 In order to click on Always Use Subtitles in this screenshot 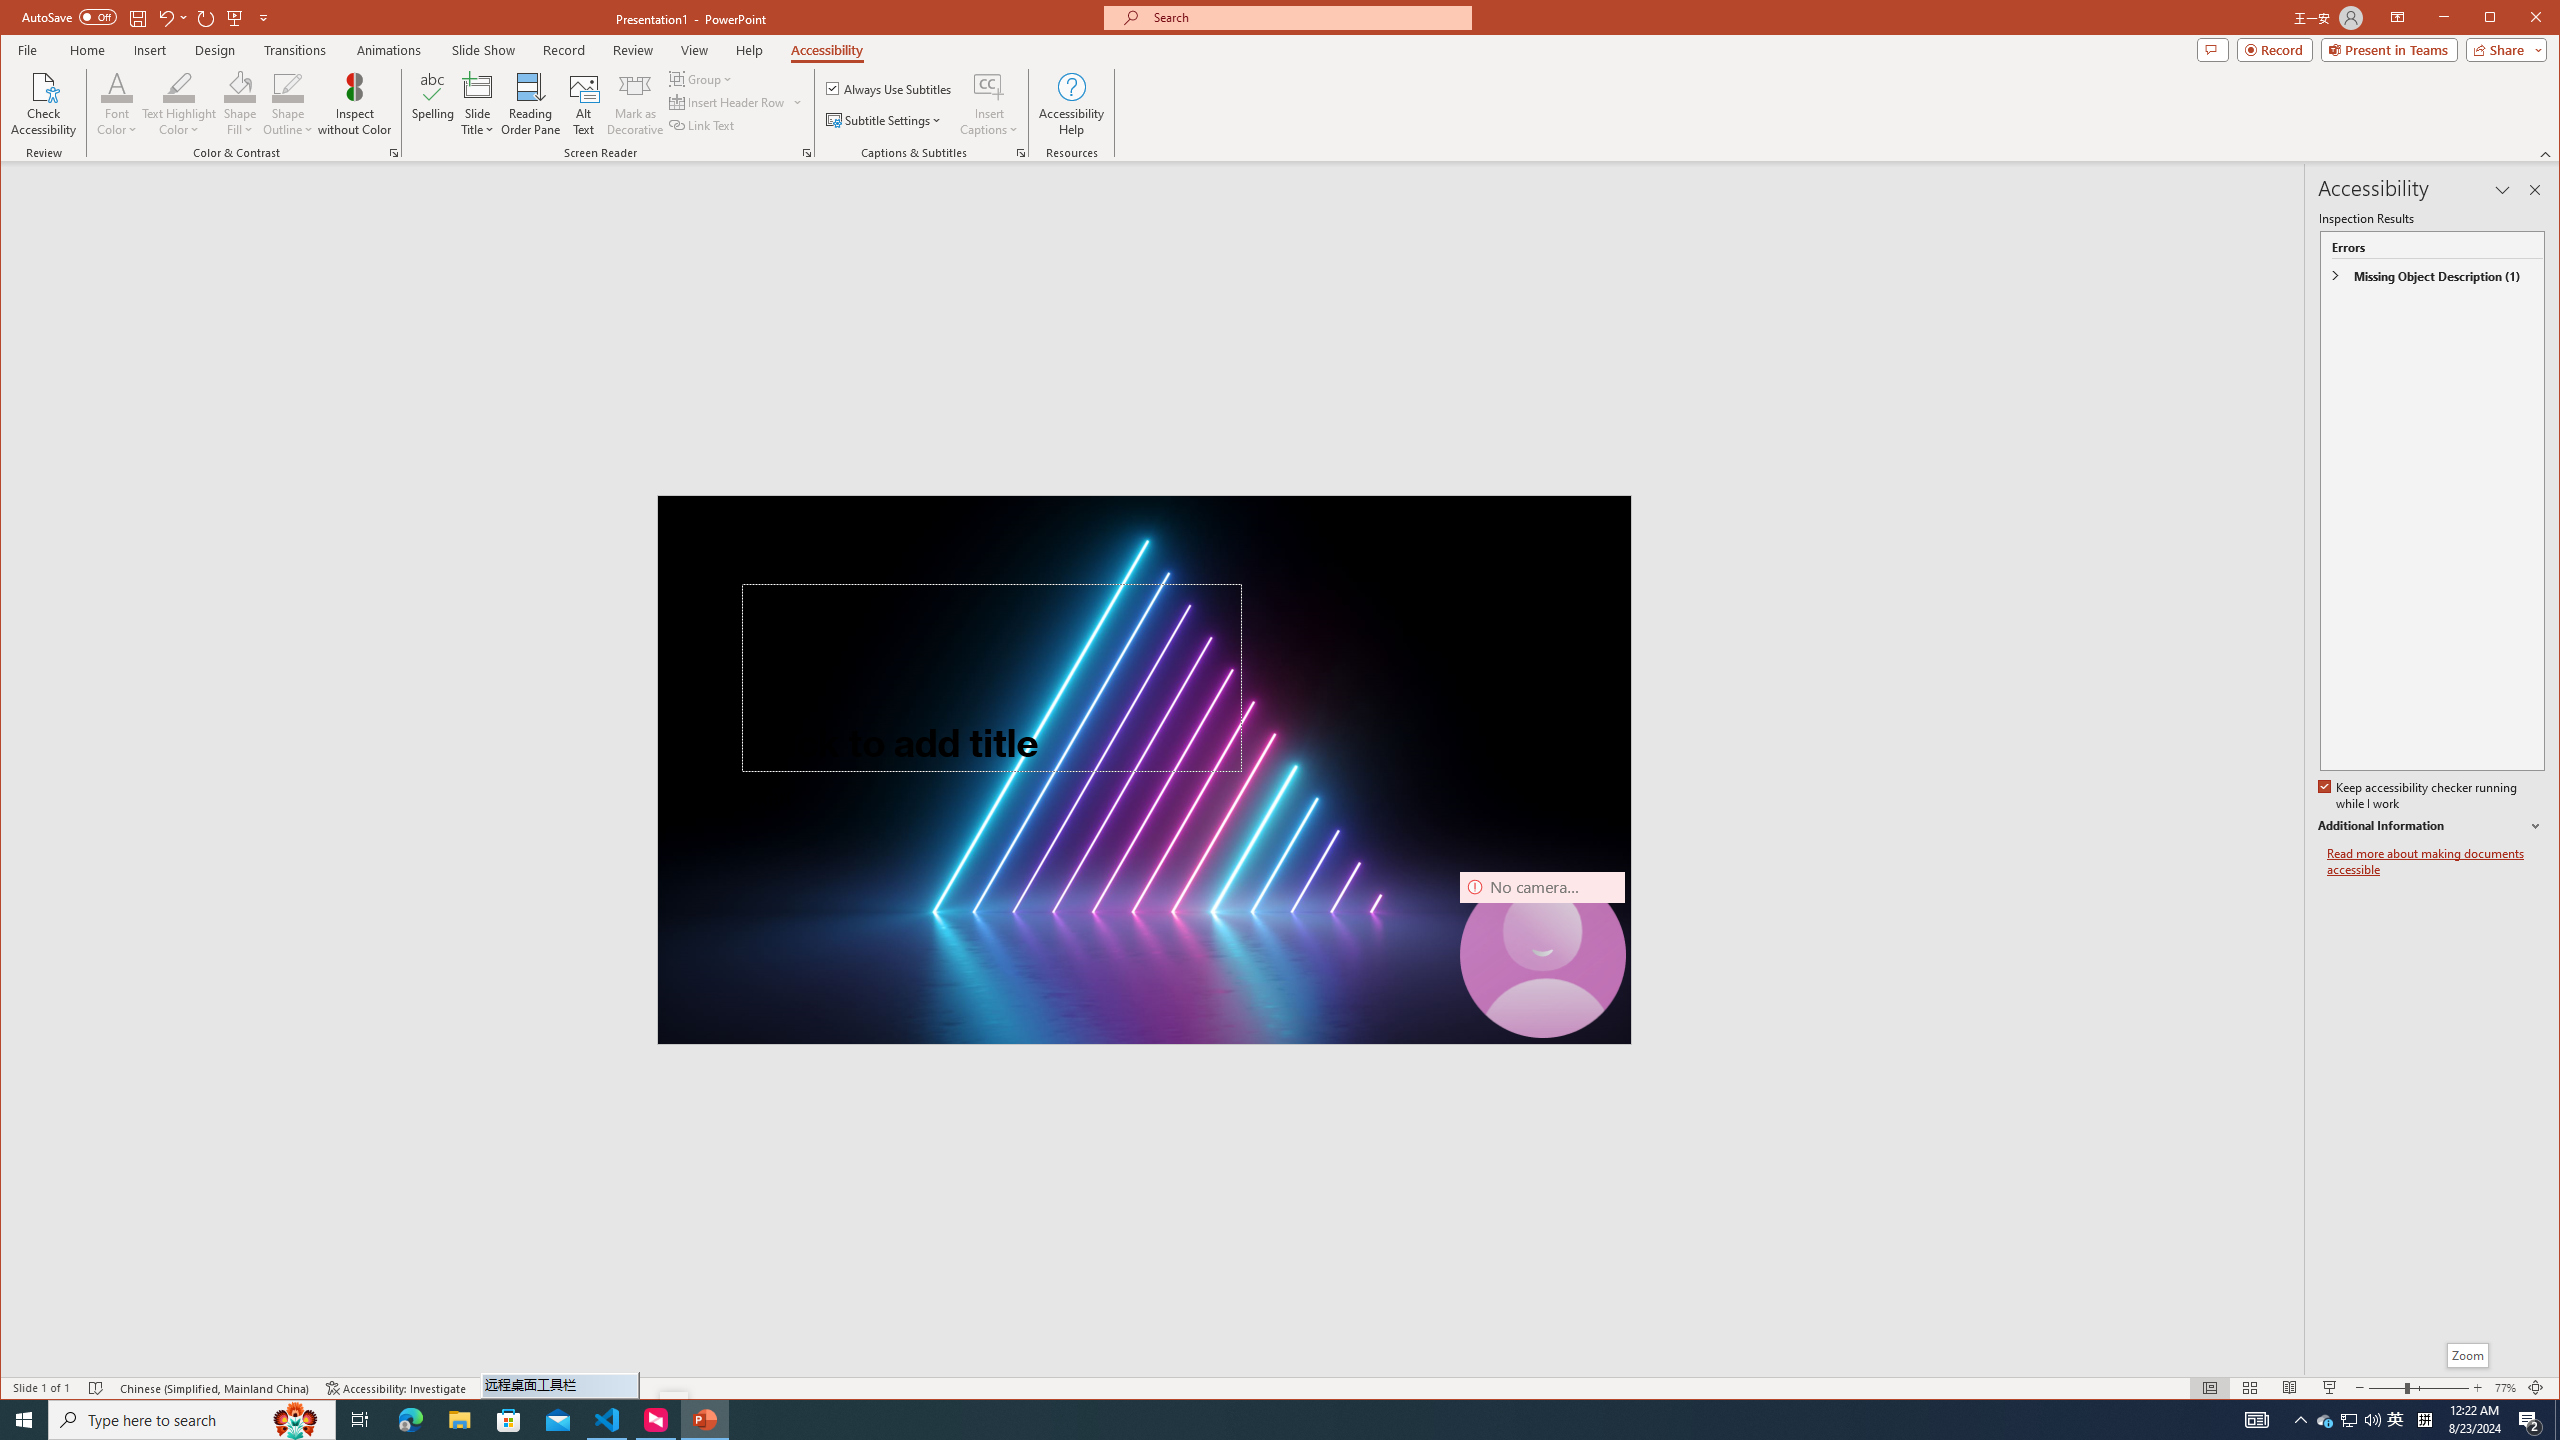, I will do `click(889, 88)`.